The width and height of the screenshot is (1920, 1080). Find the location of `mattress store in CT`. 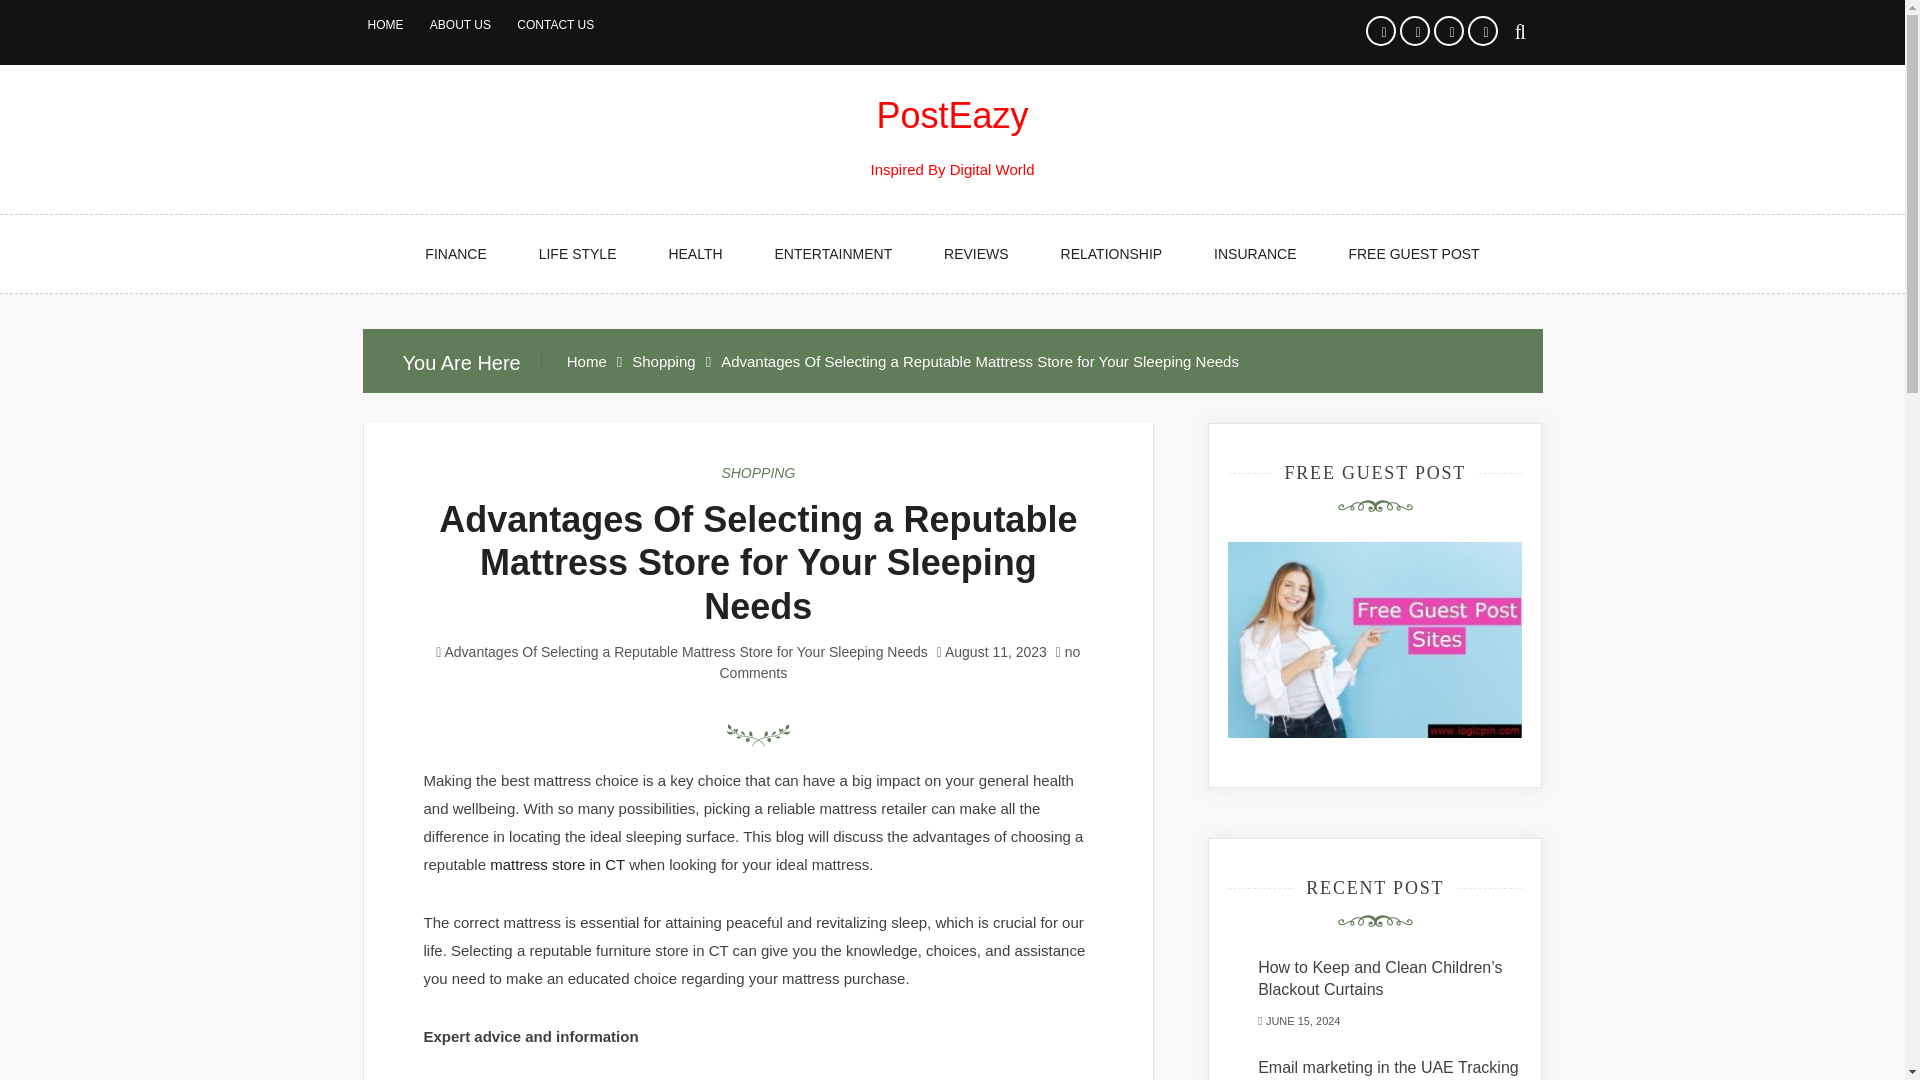

mattress store in CT is located at coordinates (557, 864).